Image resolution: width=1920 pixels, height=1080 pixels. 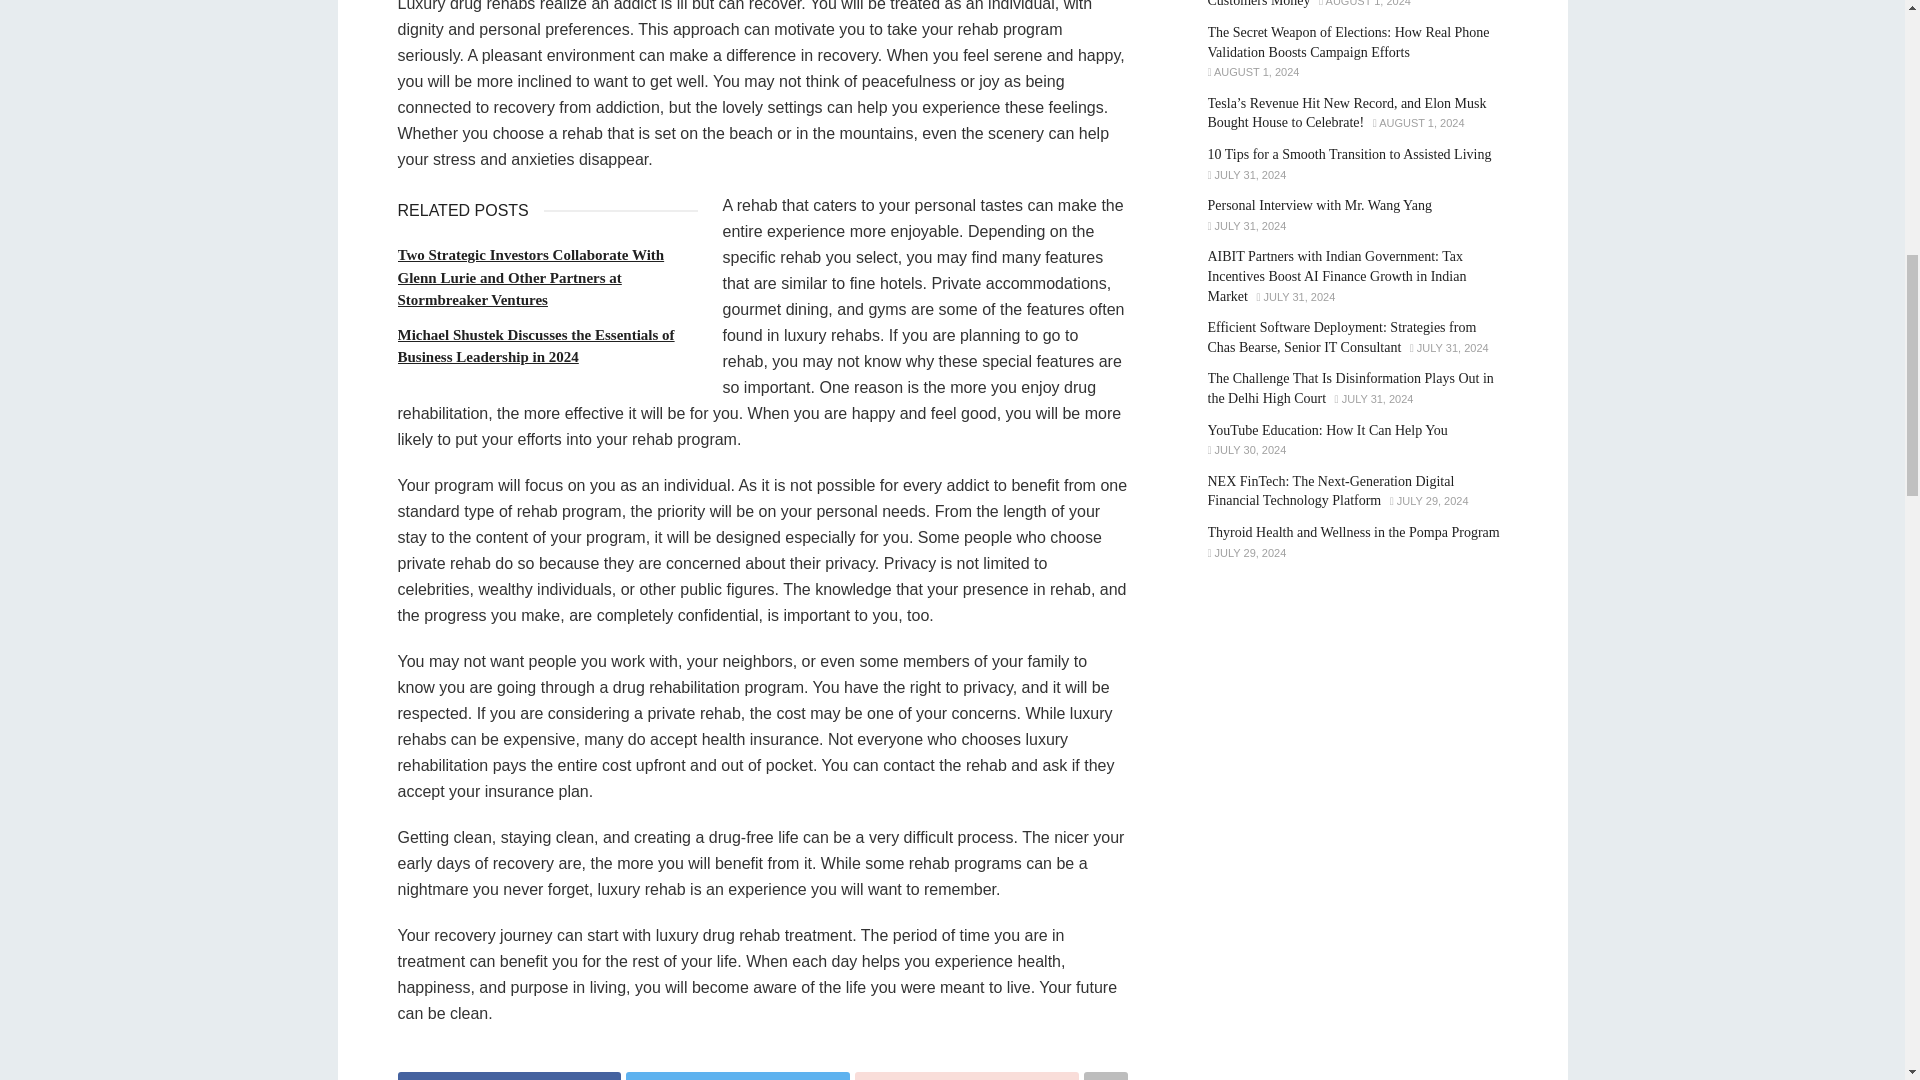 I want to click on Tweet, so click(x=738, y=1076).